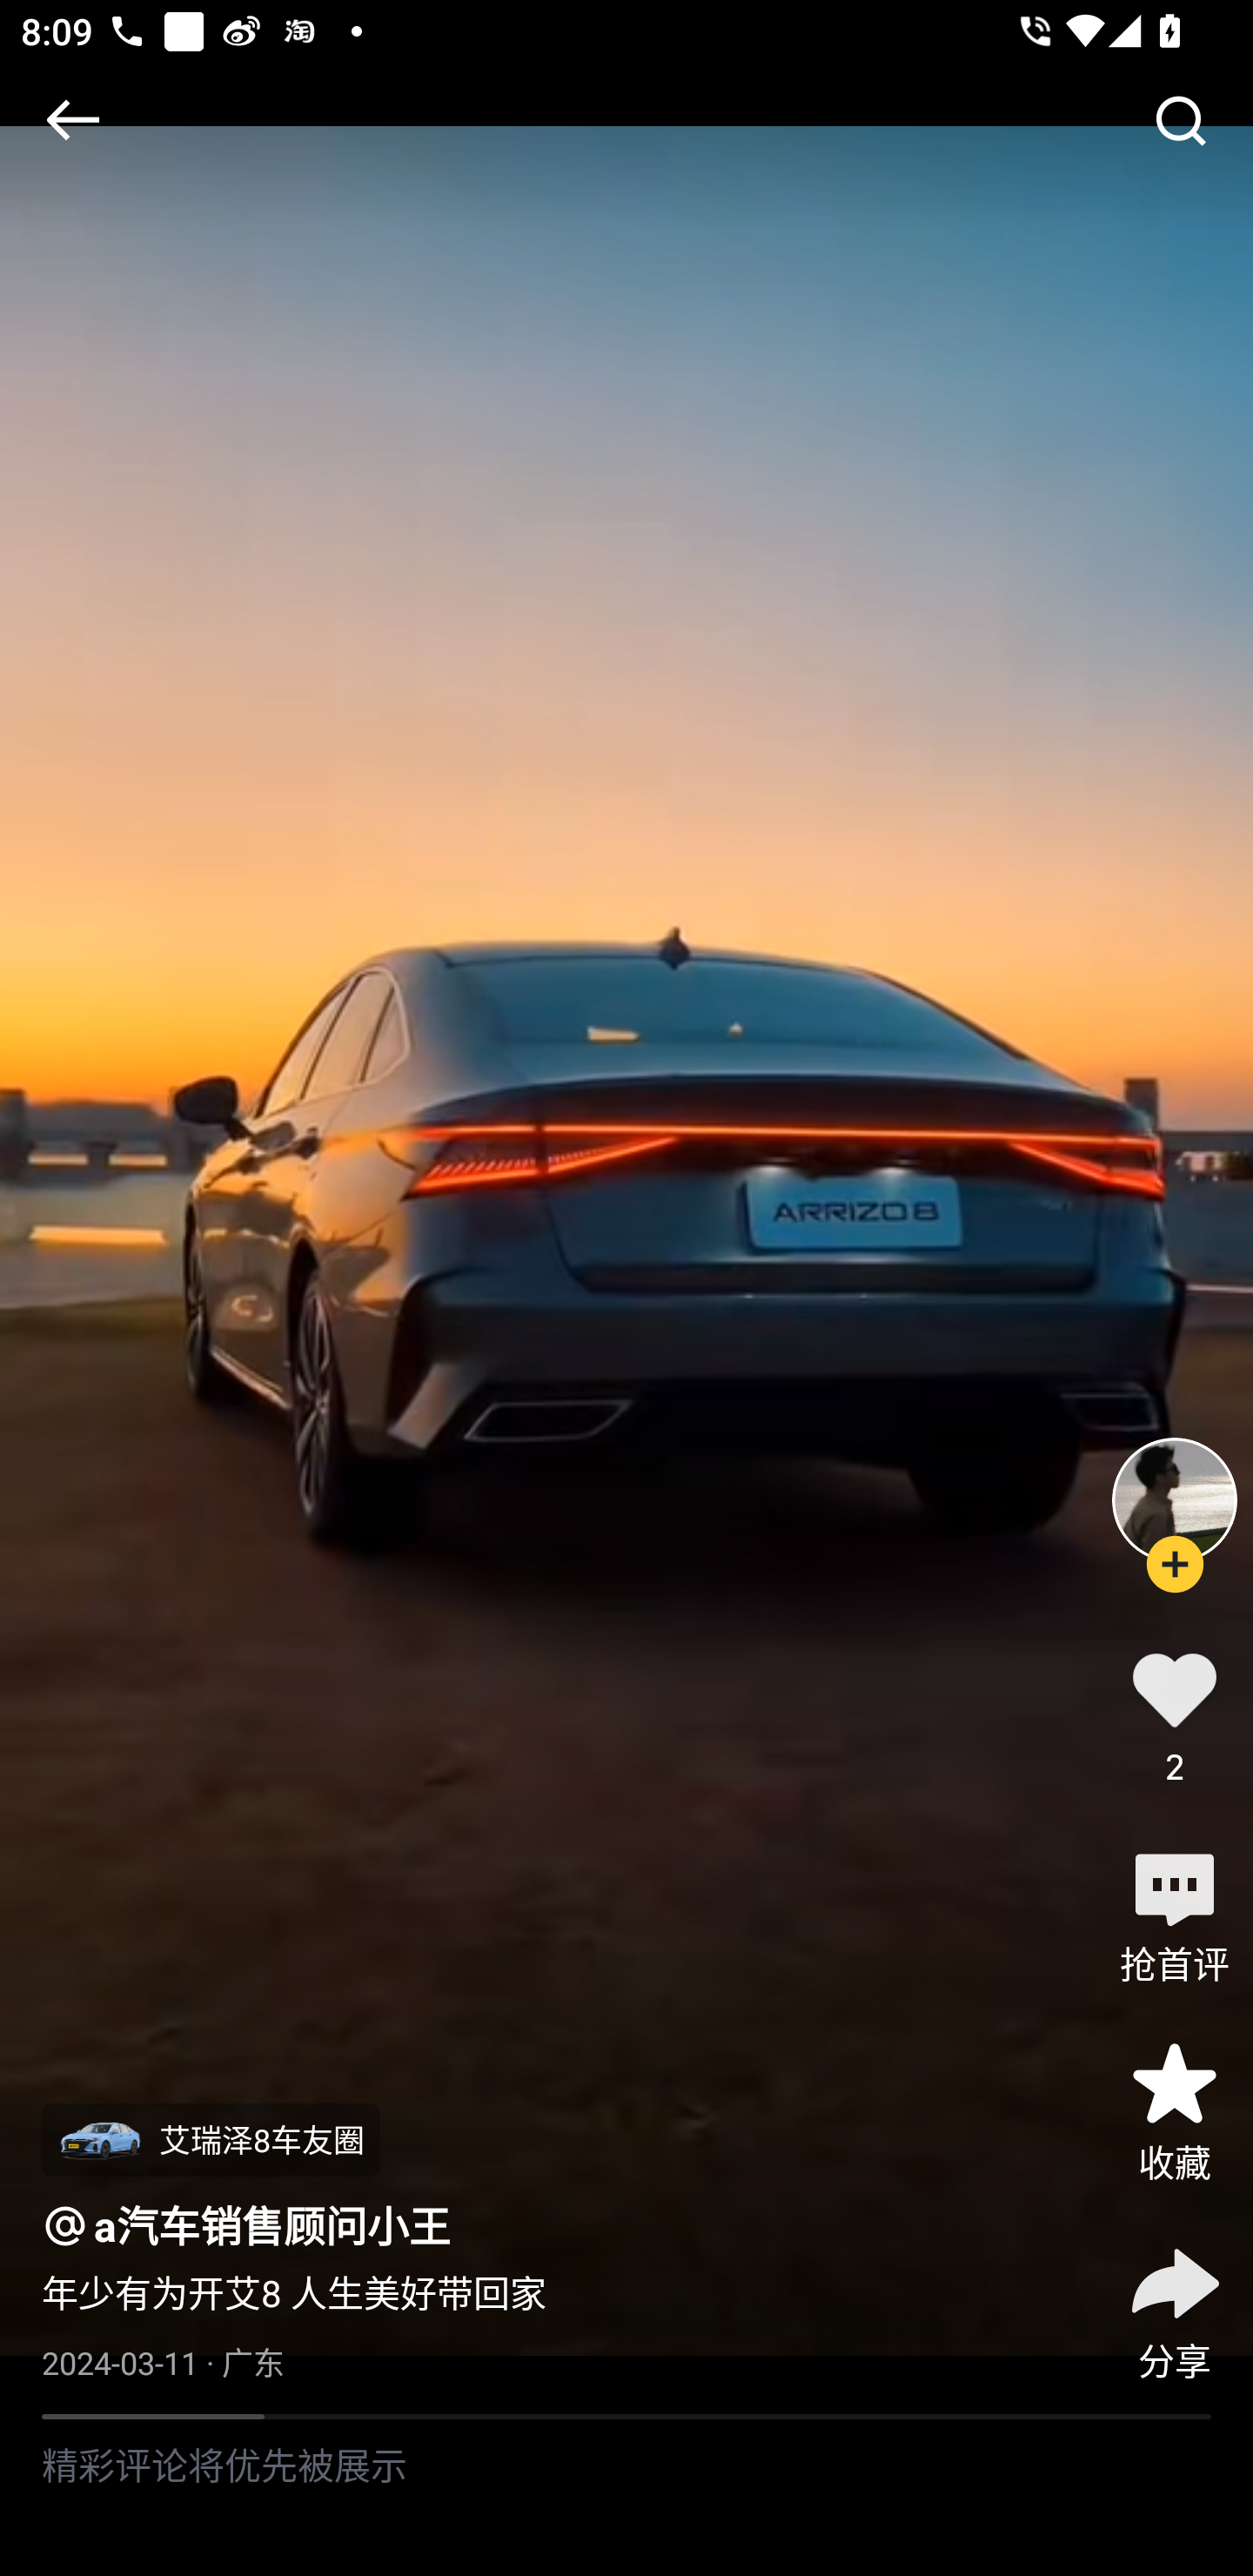  I want to click on 艾瑞泽8车友圈, so click(211, 2141).